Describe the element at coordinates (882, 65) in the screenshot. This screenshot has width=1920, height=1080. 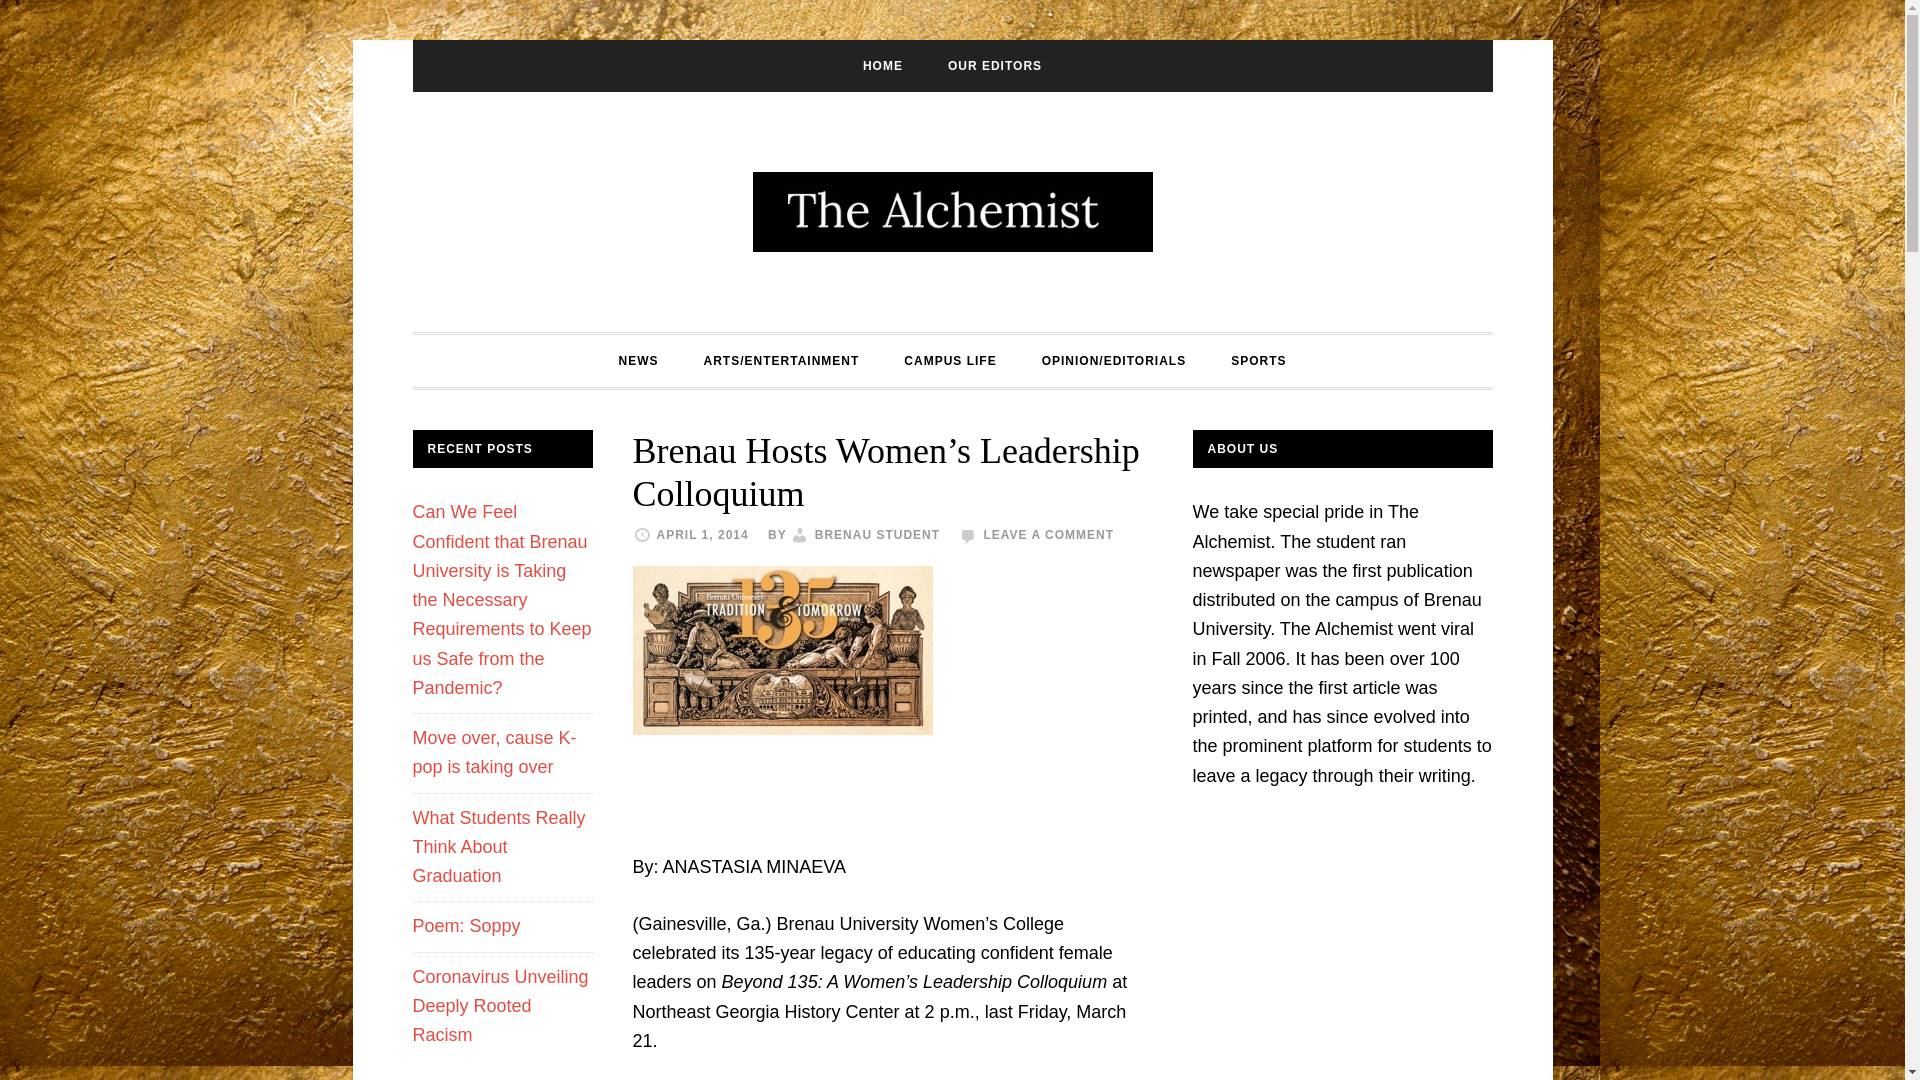
I see `Alchemist Home Page` at that location.